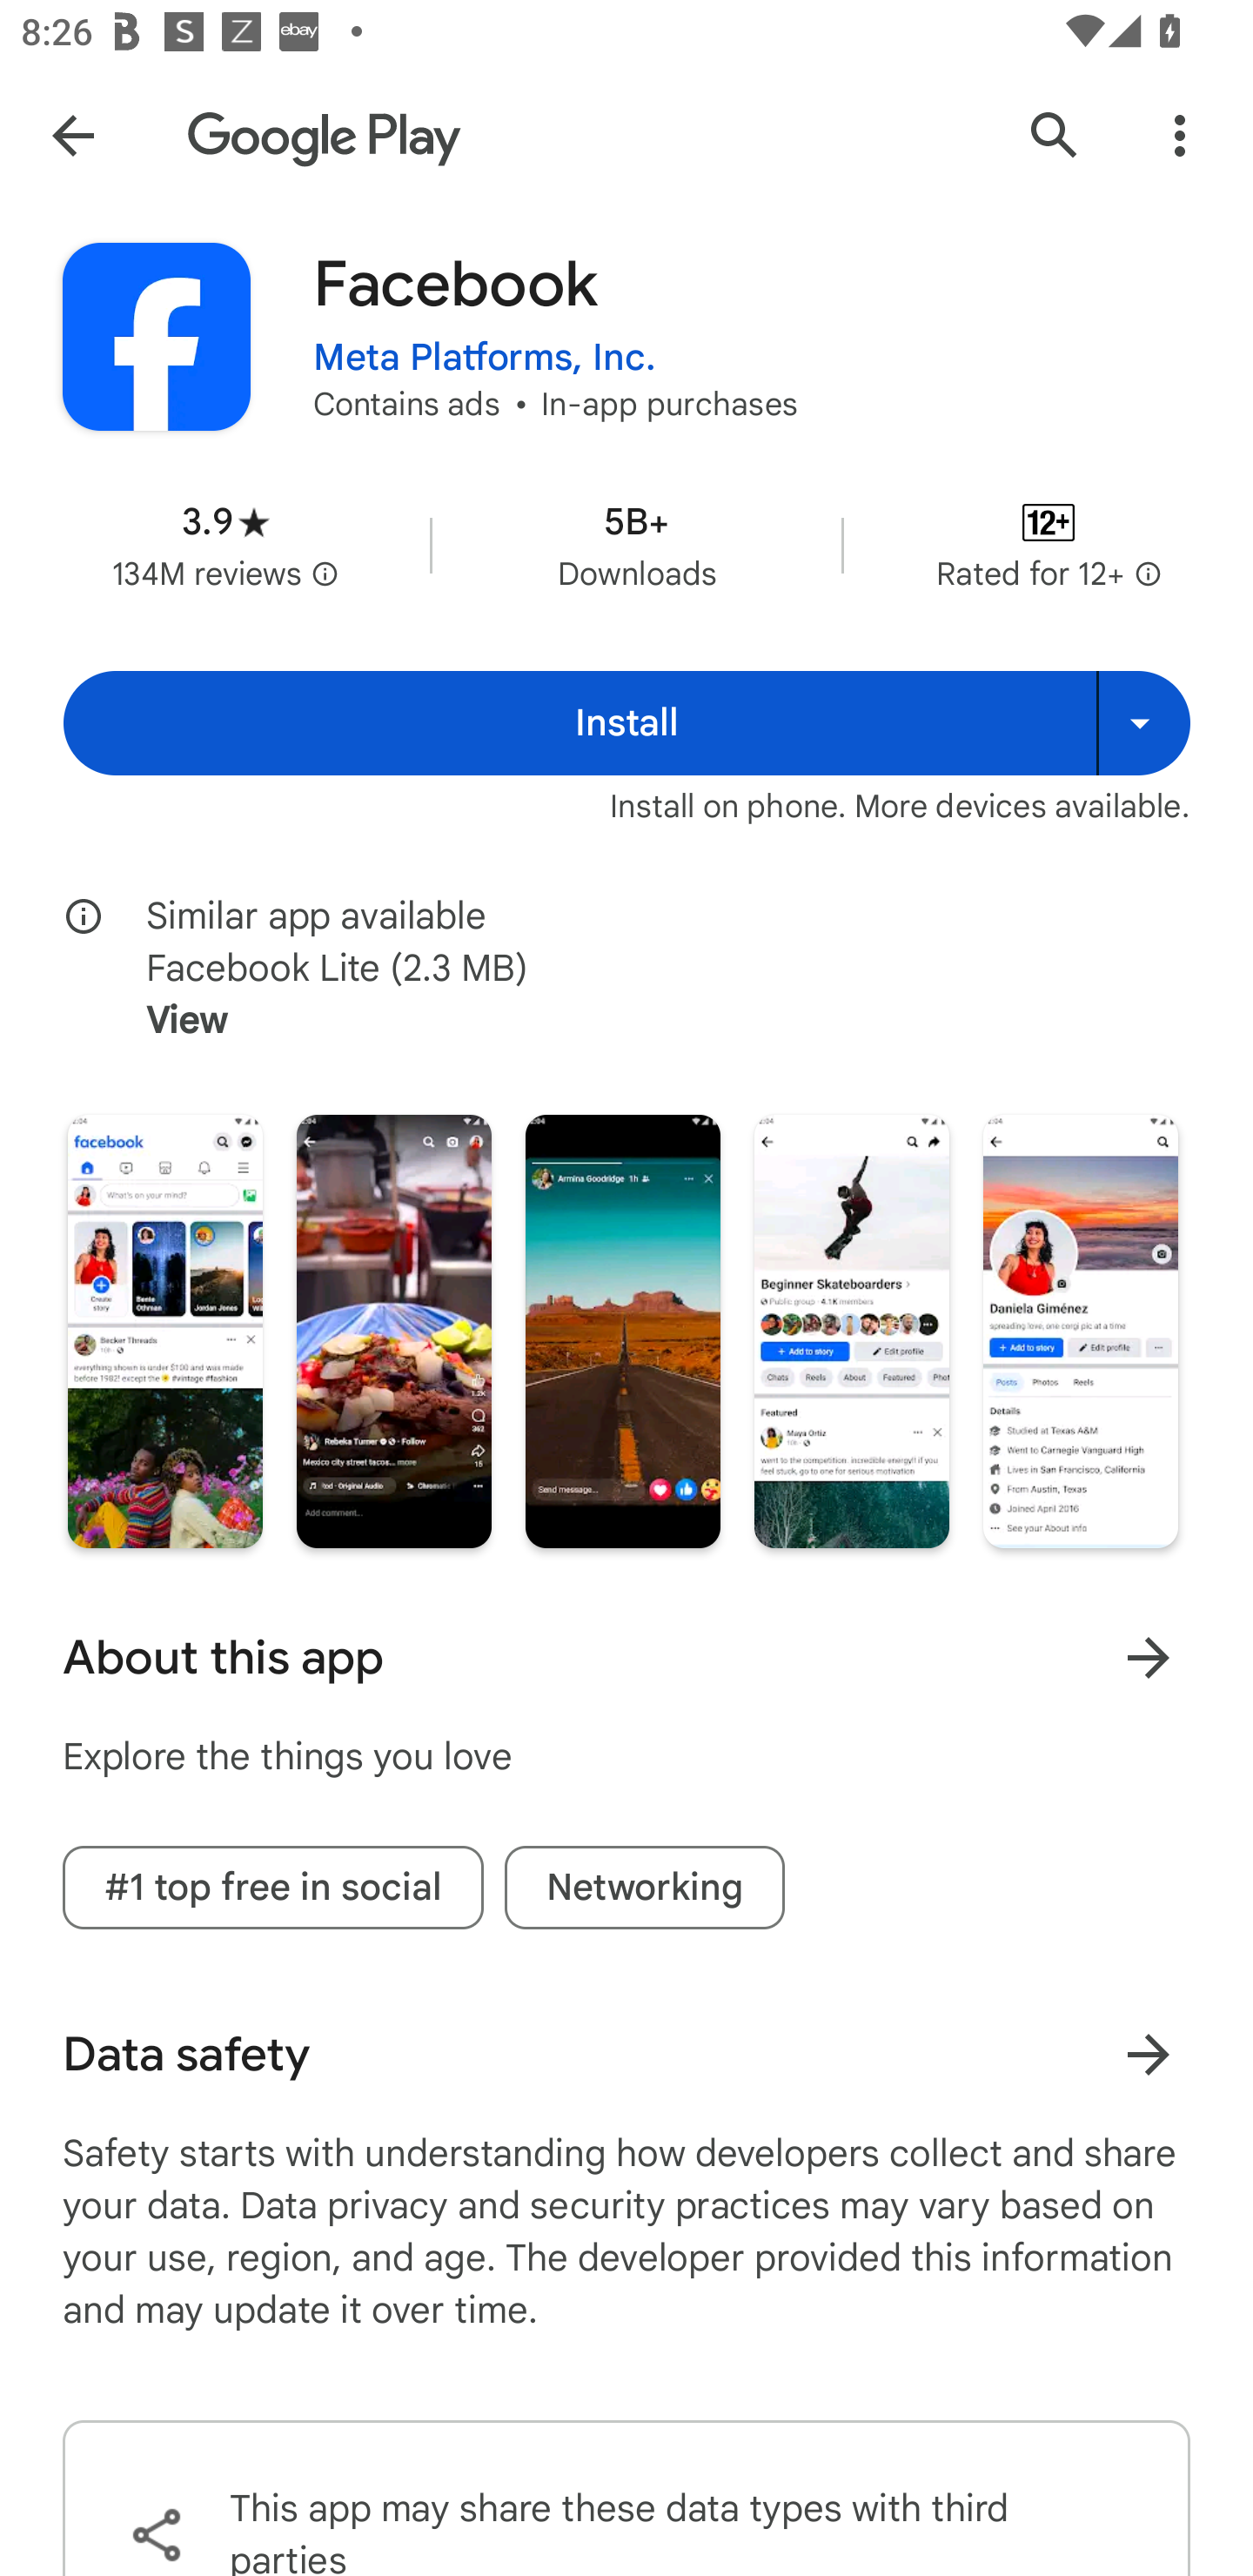 The width and height of the screenshot is (1253, 2576). I want to click on Screenshot "5" of "5", so click(1081, 1332).